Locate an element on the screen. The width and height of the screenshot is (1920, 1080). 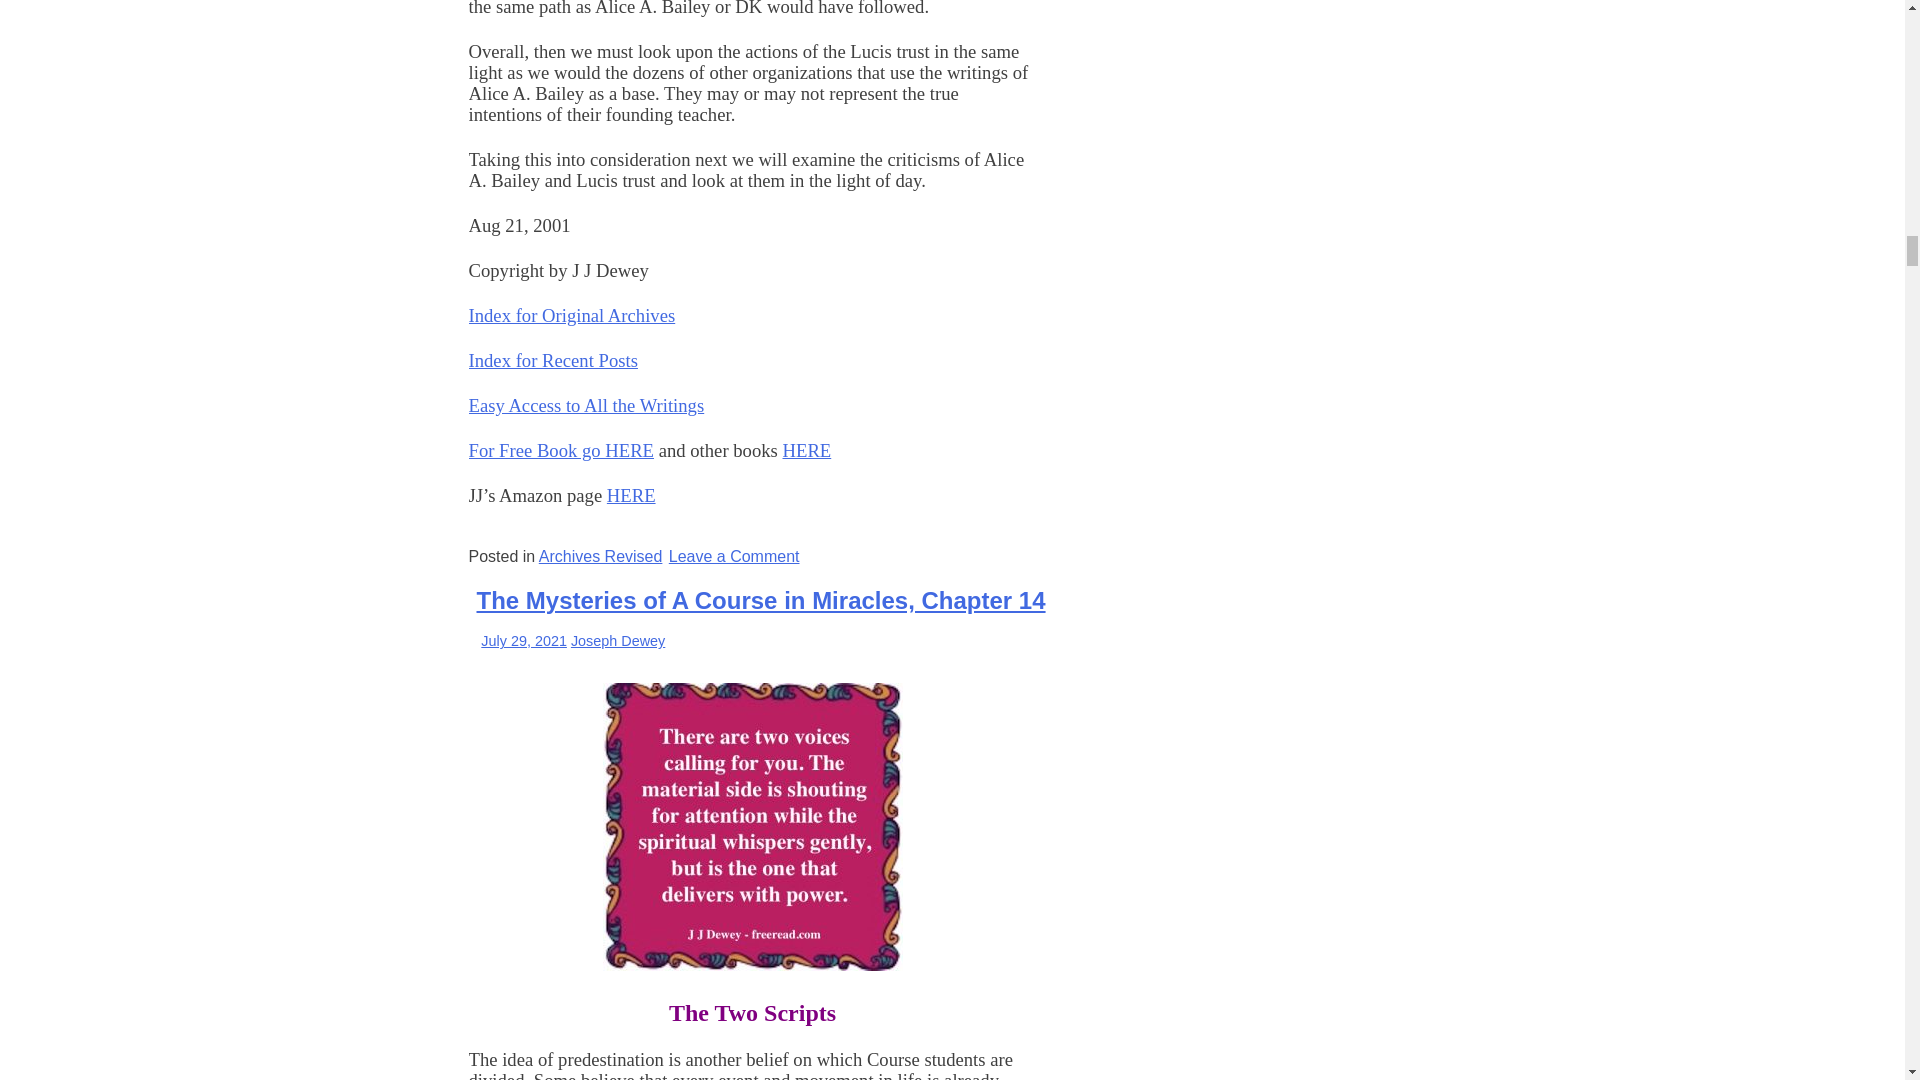
HERE is located at coordinates (631, 495).